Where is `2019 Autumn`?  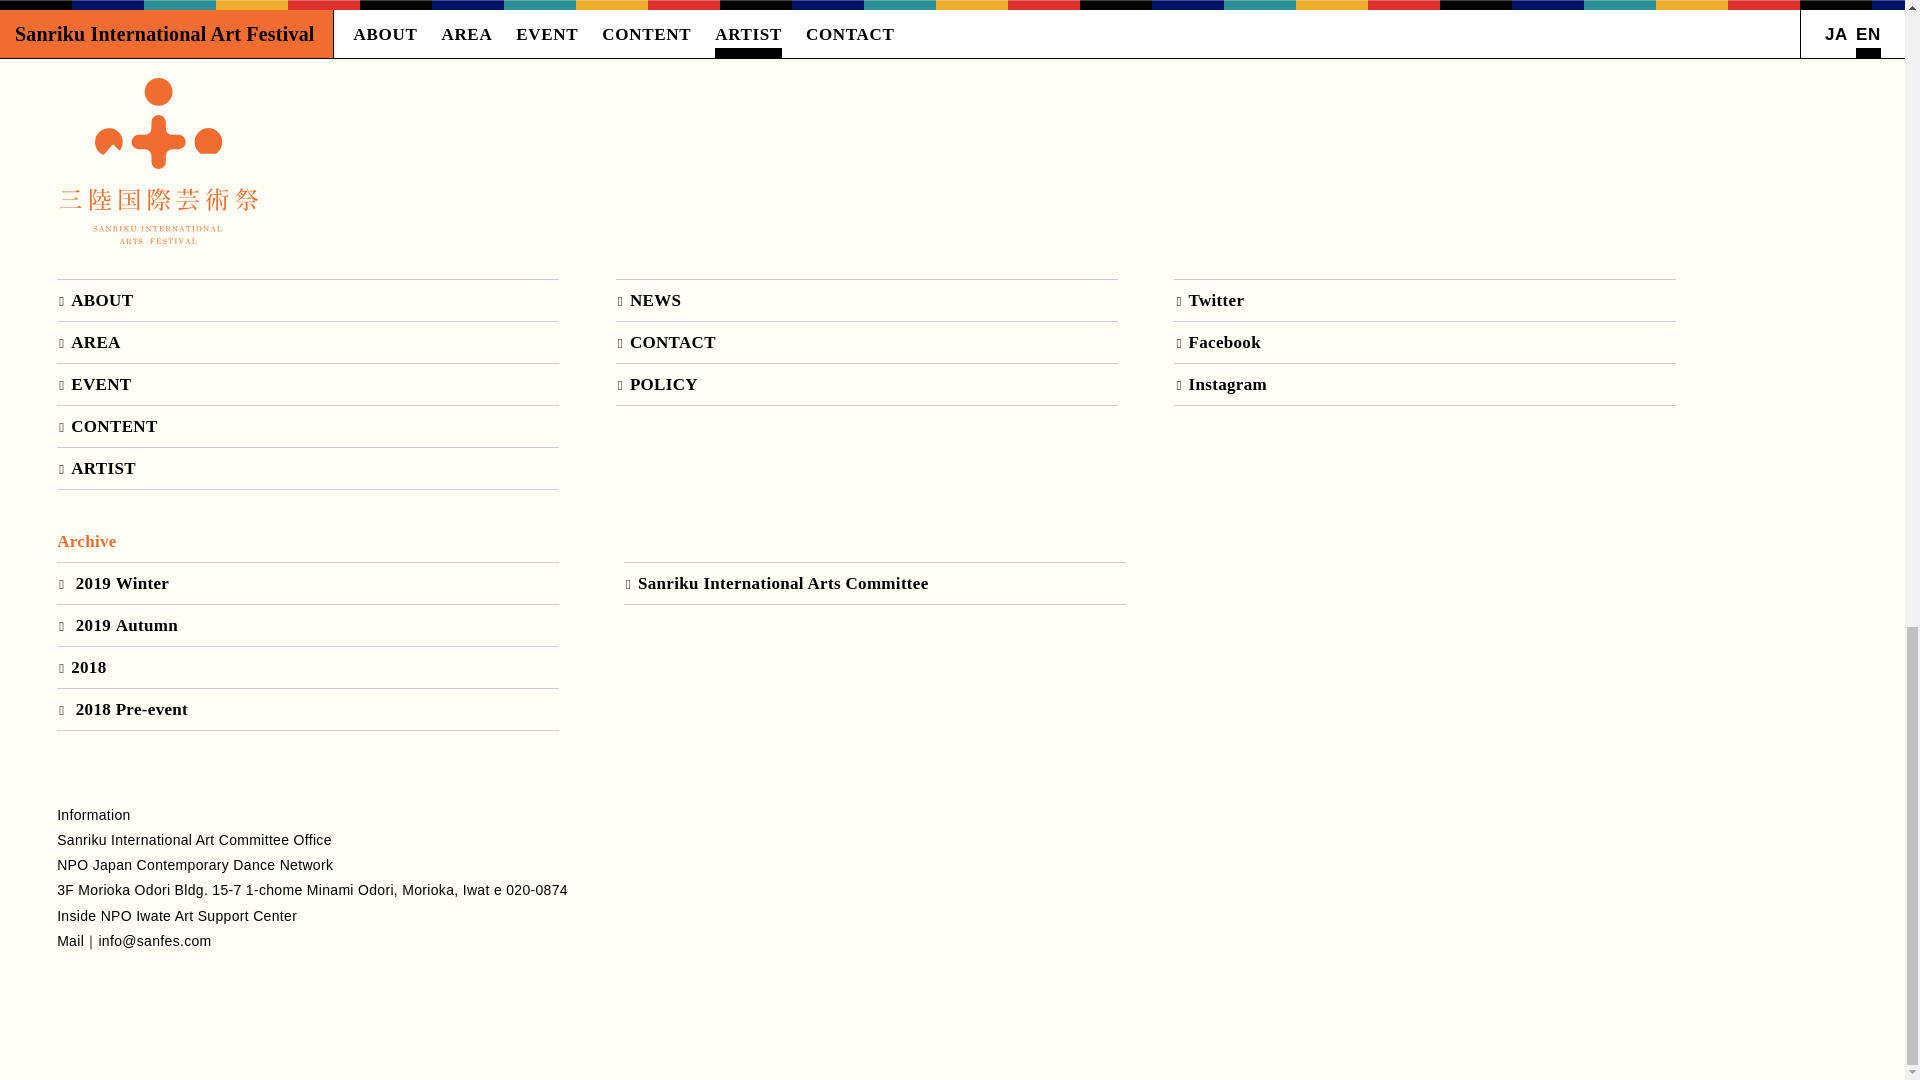
2019 Autumn is located at coordinates (308, 624).